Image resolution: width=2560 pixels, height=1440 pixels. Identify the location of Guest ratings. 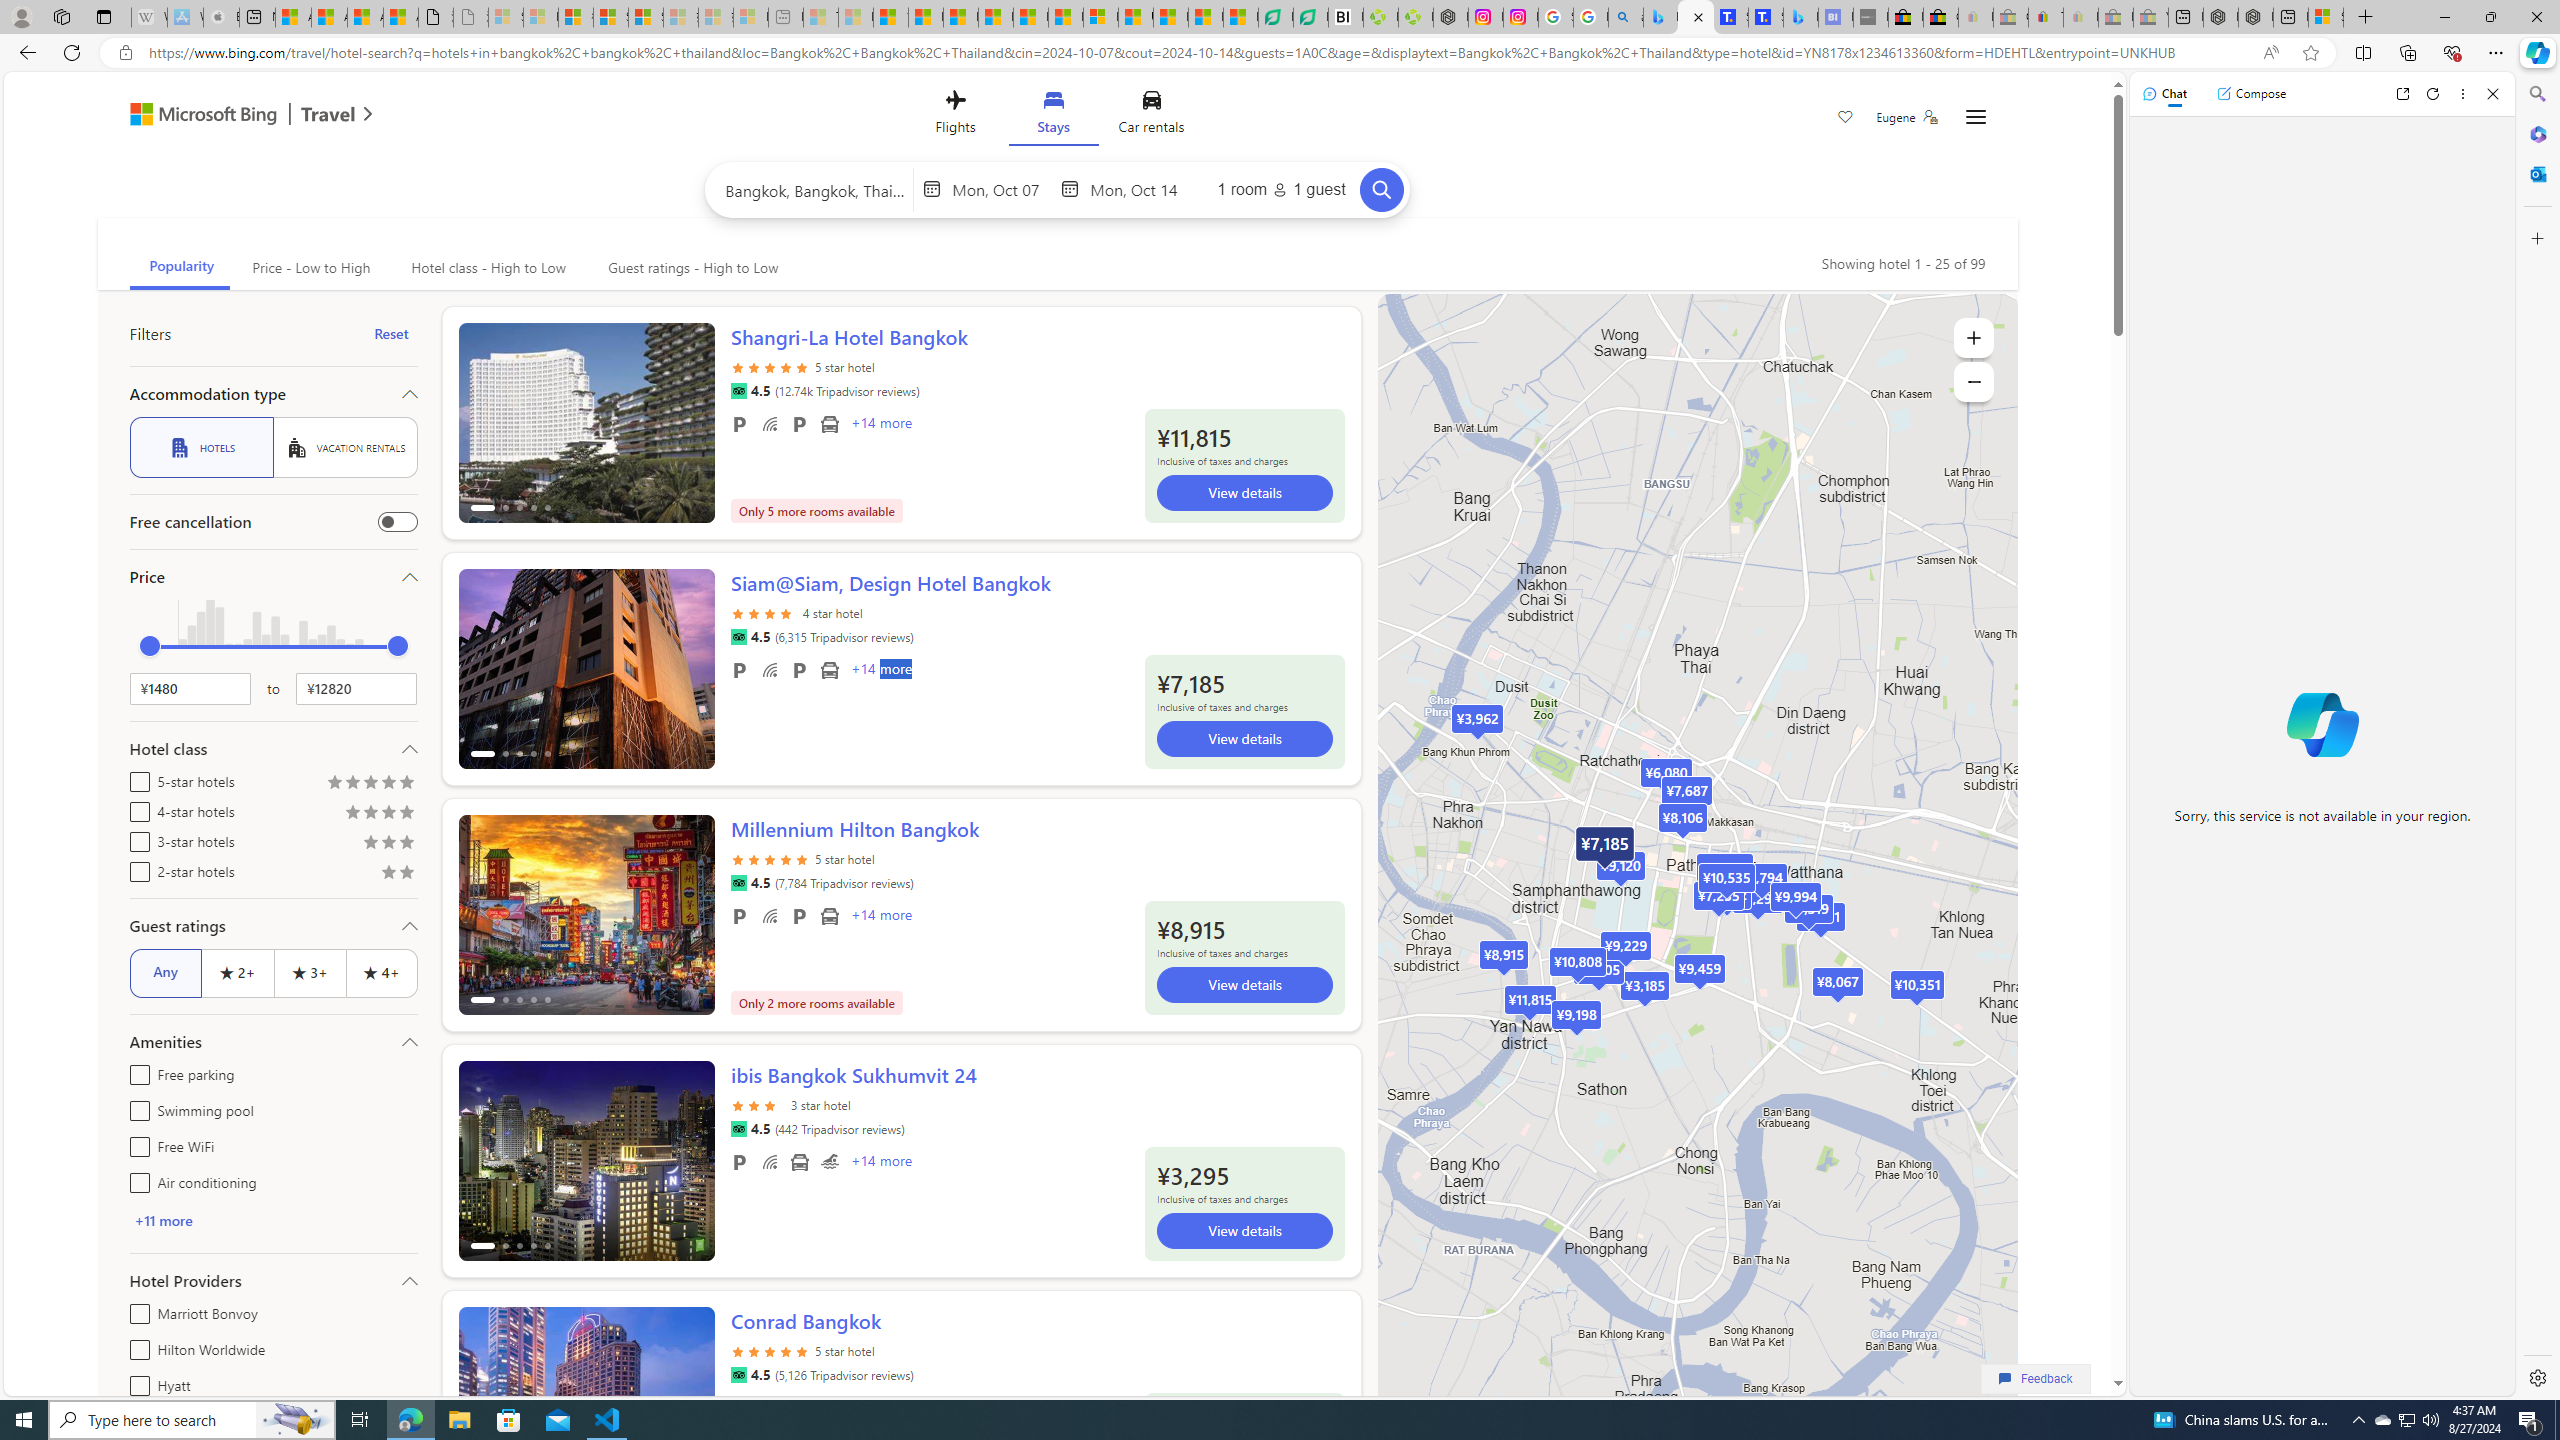
(272, 926).